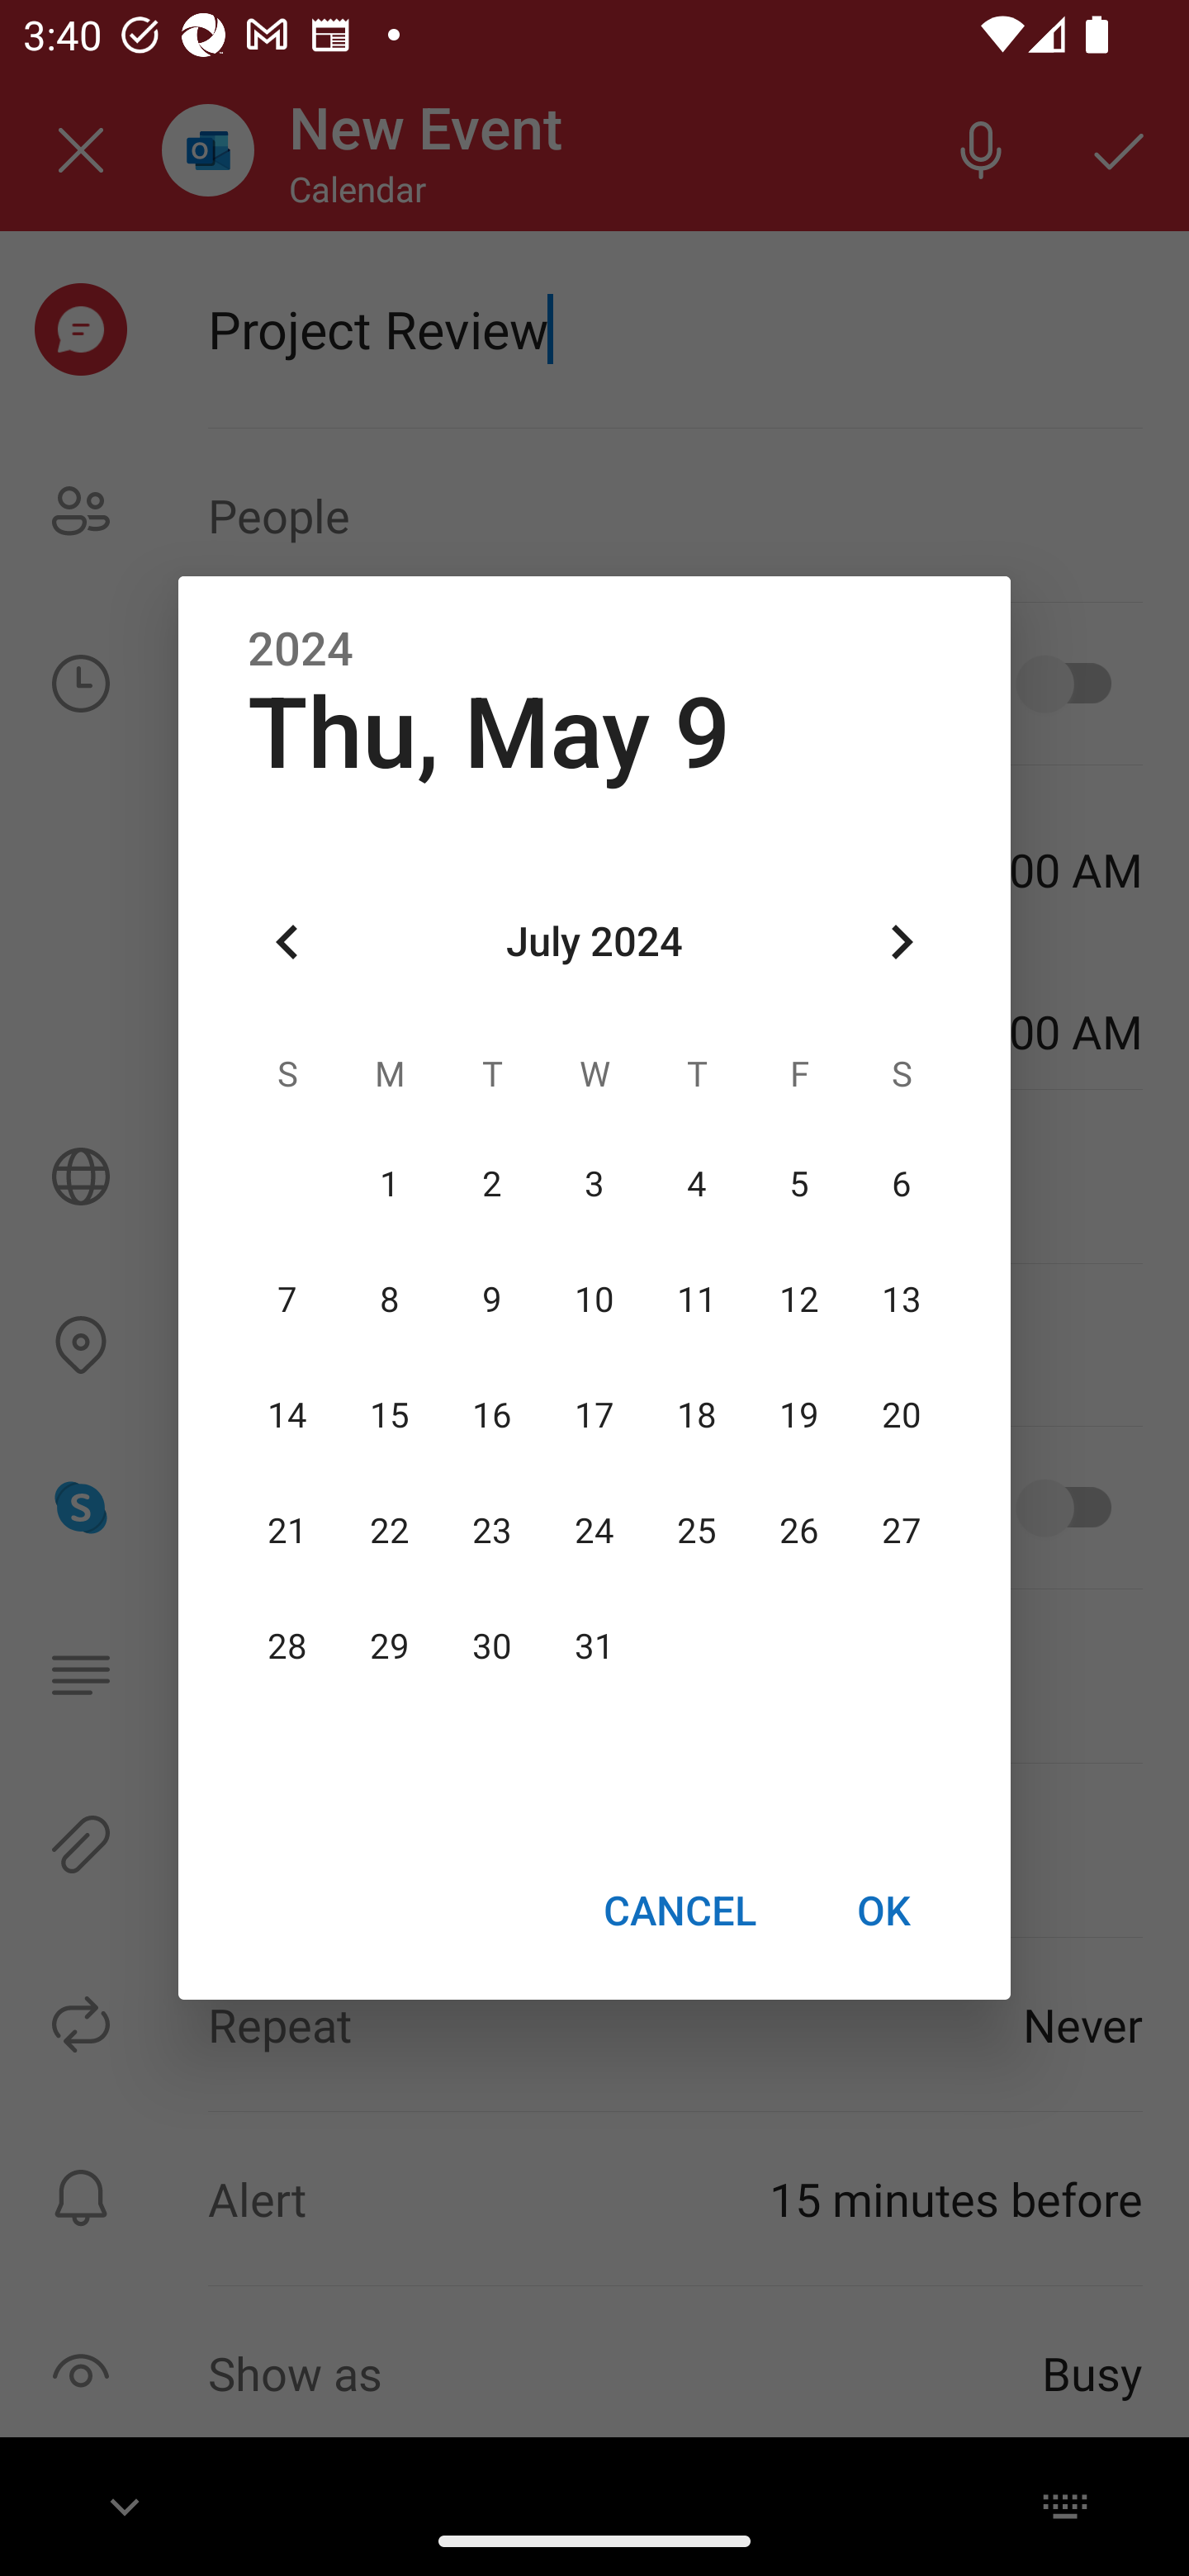 The image size is (1189, 2576). What do you see at coordinates (390, 1300) in the screenshot?
I see `8 08 July 2024` at bounding box center [390, 1300].